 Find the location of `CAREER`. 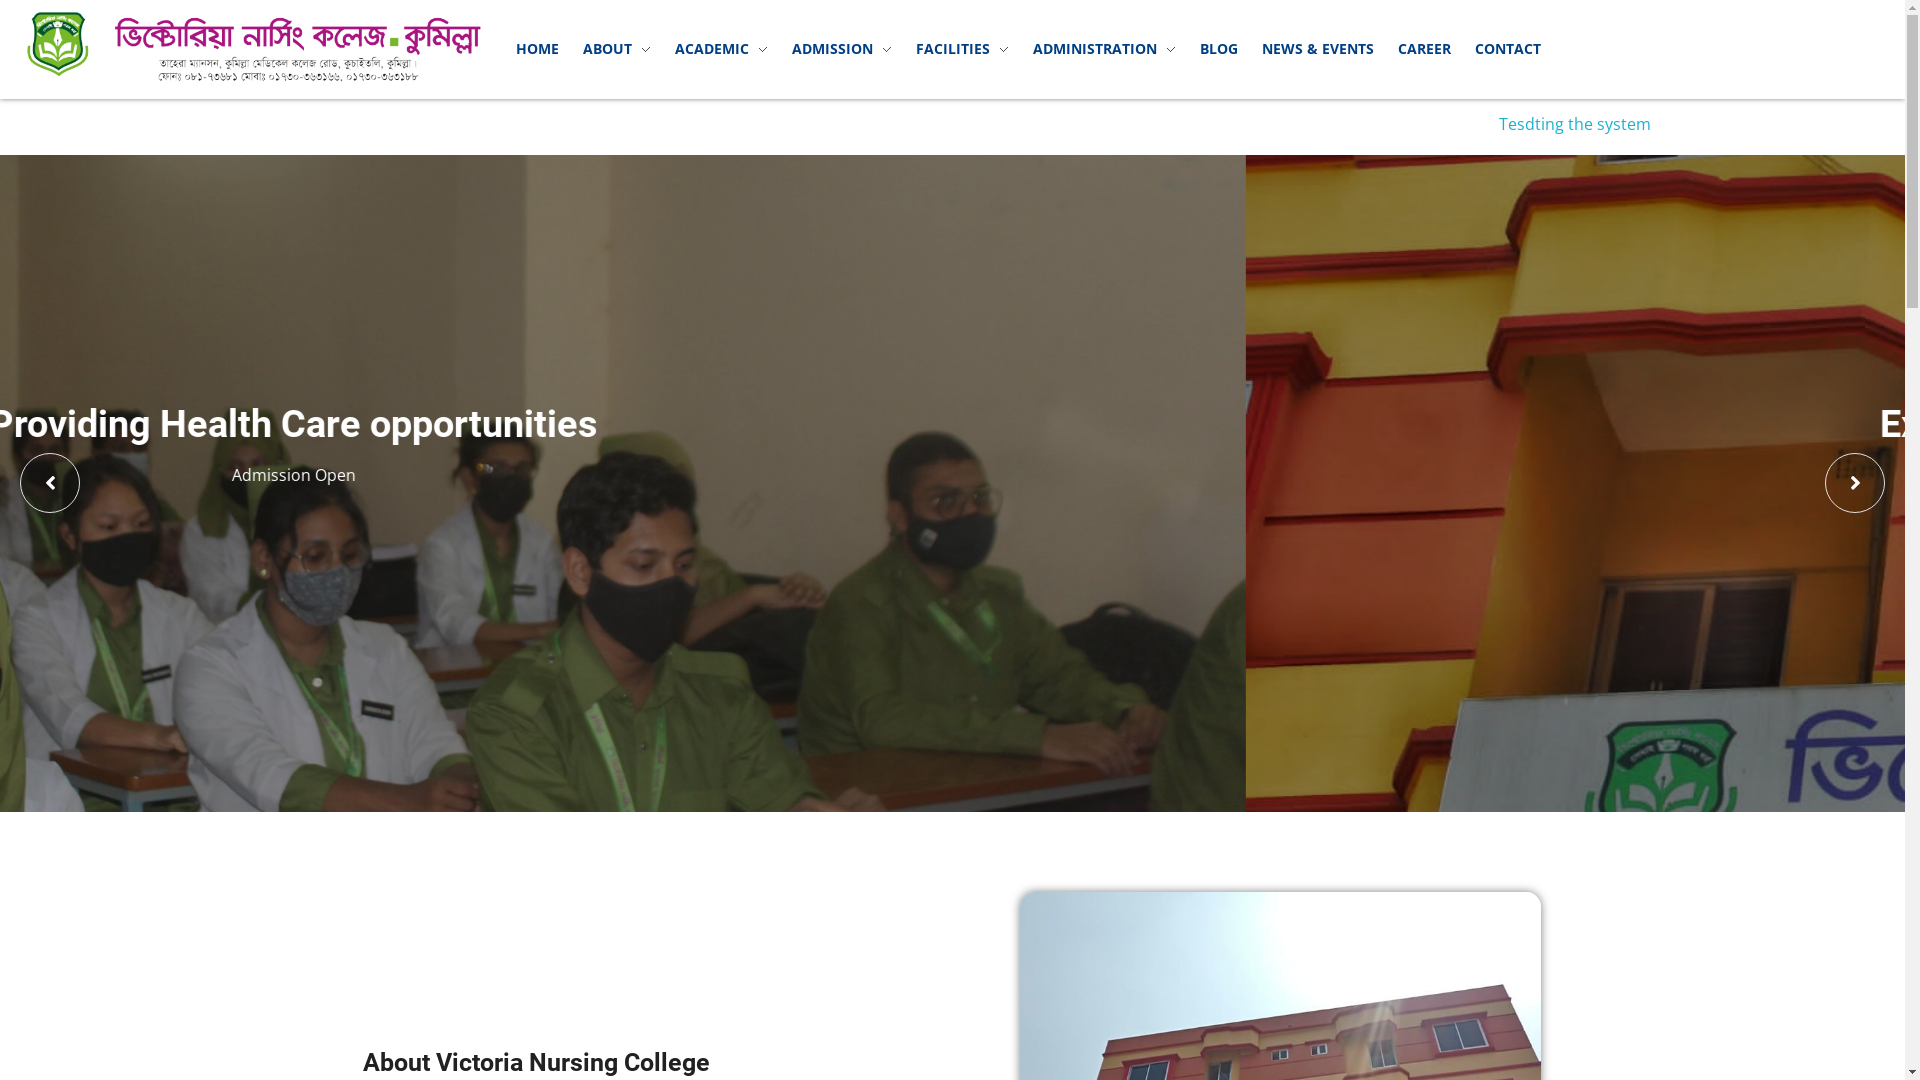

CAREER is located at coordinates (1424, 49).